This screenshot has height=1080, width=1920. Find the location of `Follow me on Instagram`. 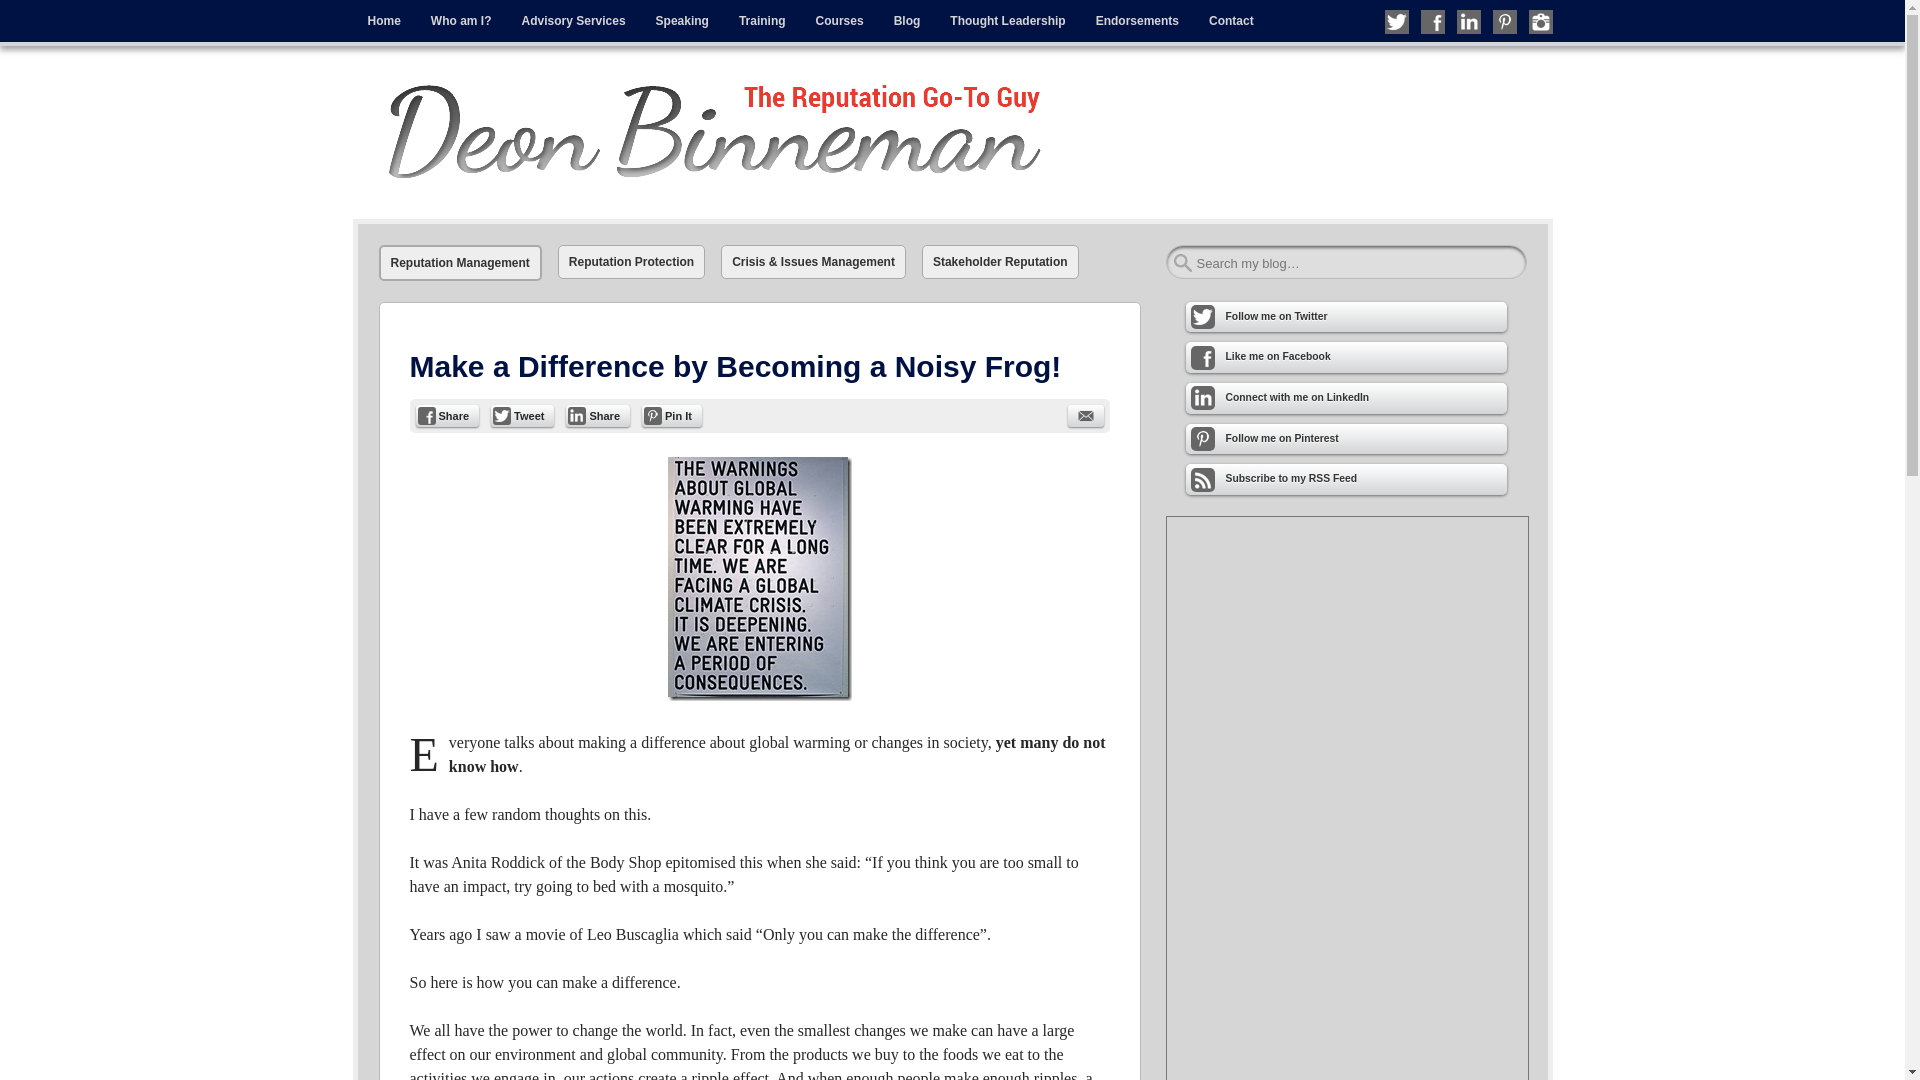

Follow me on Instagram is located at coordinates (1540, 21).